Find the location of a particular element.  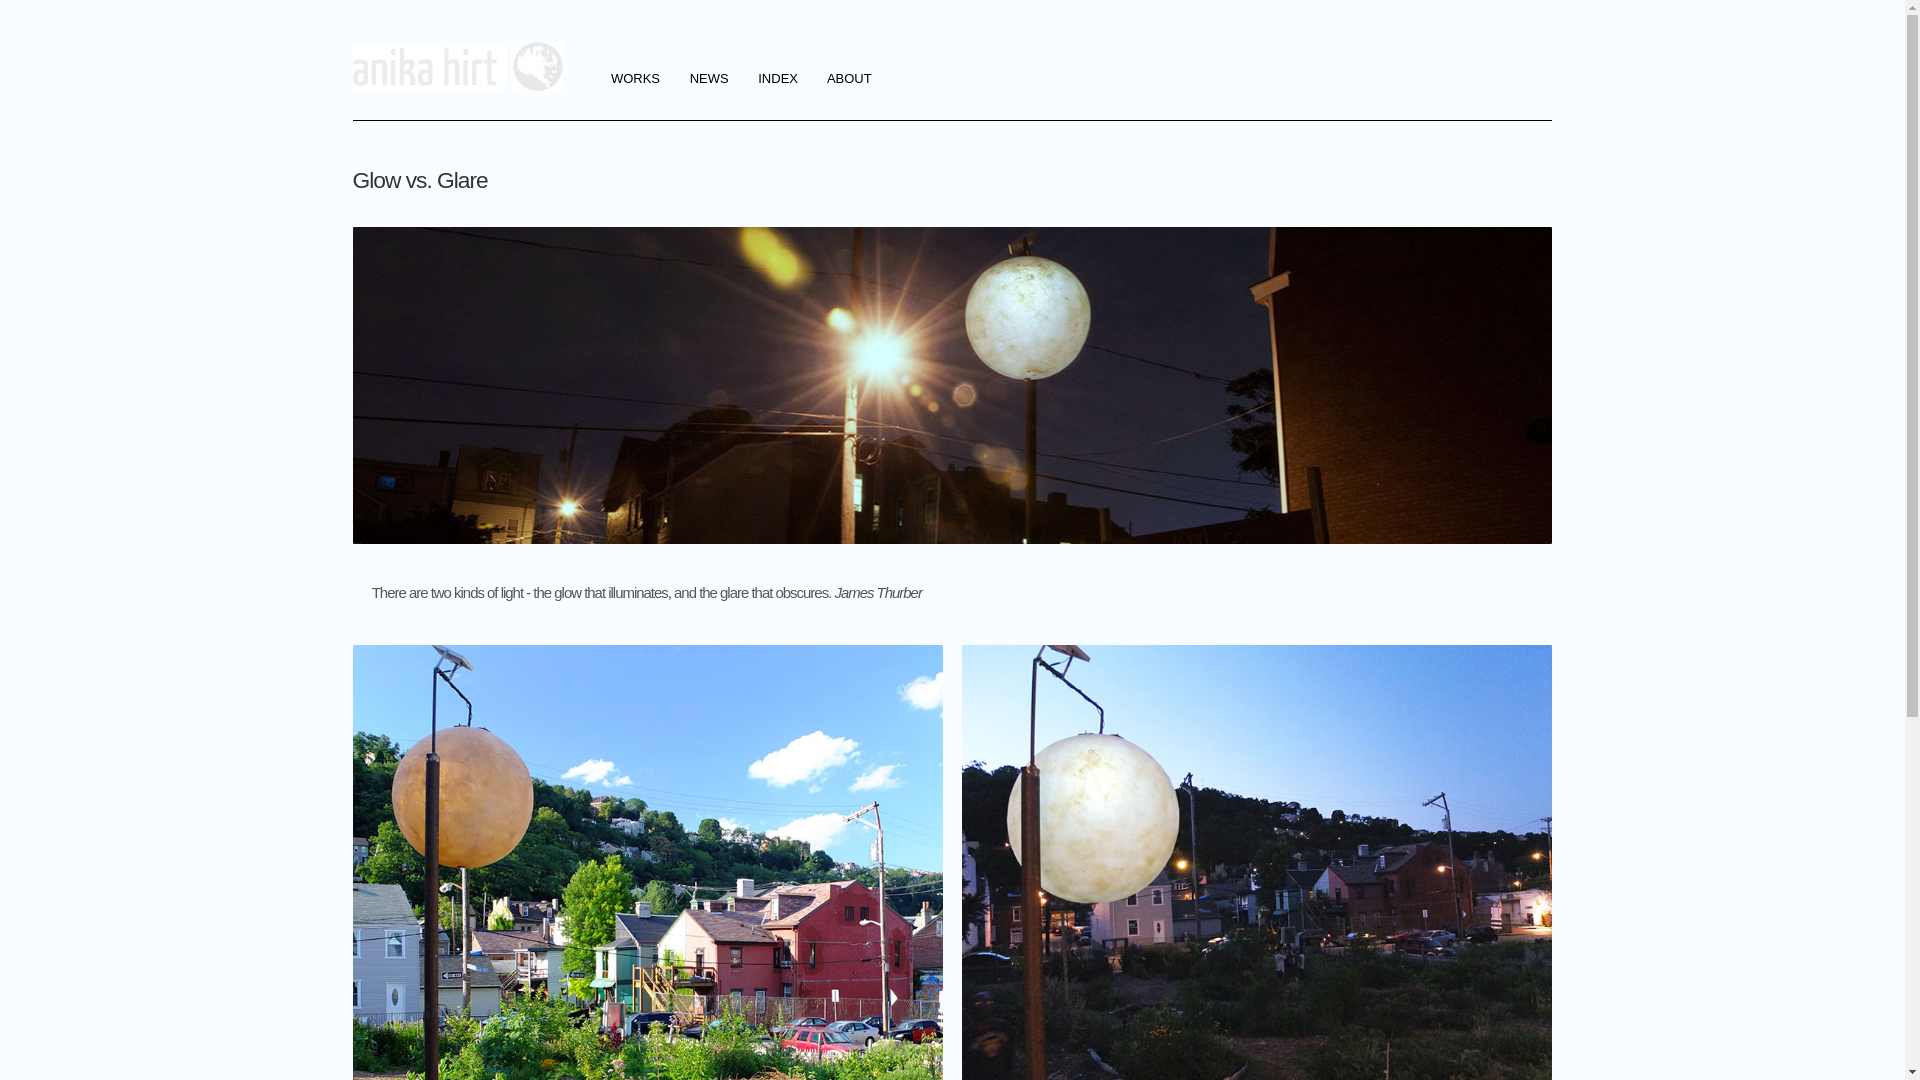

NEWS is located at coordinates (710, 80).